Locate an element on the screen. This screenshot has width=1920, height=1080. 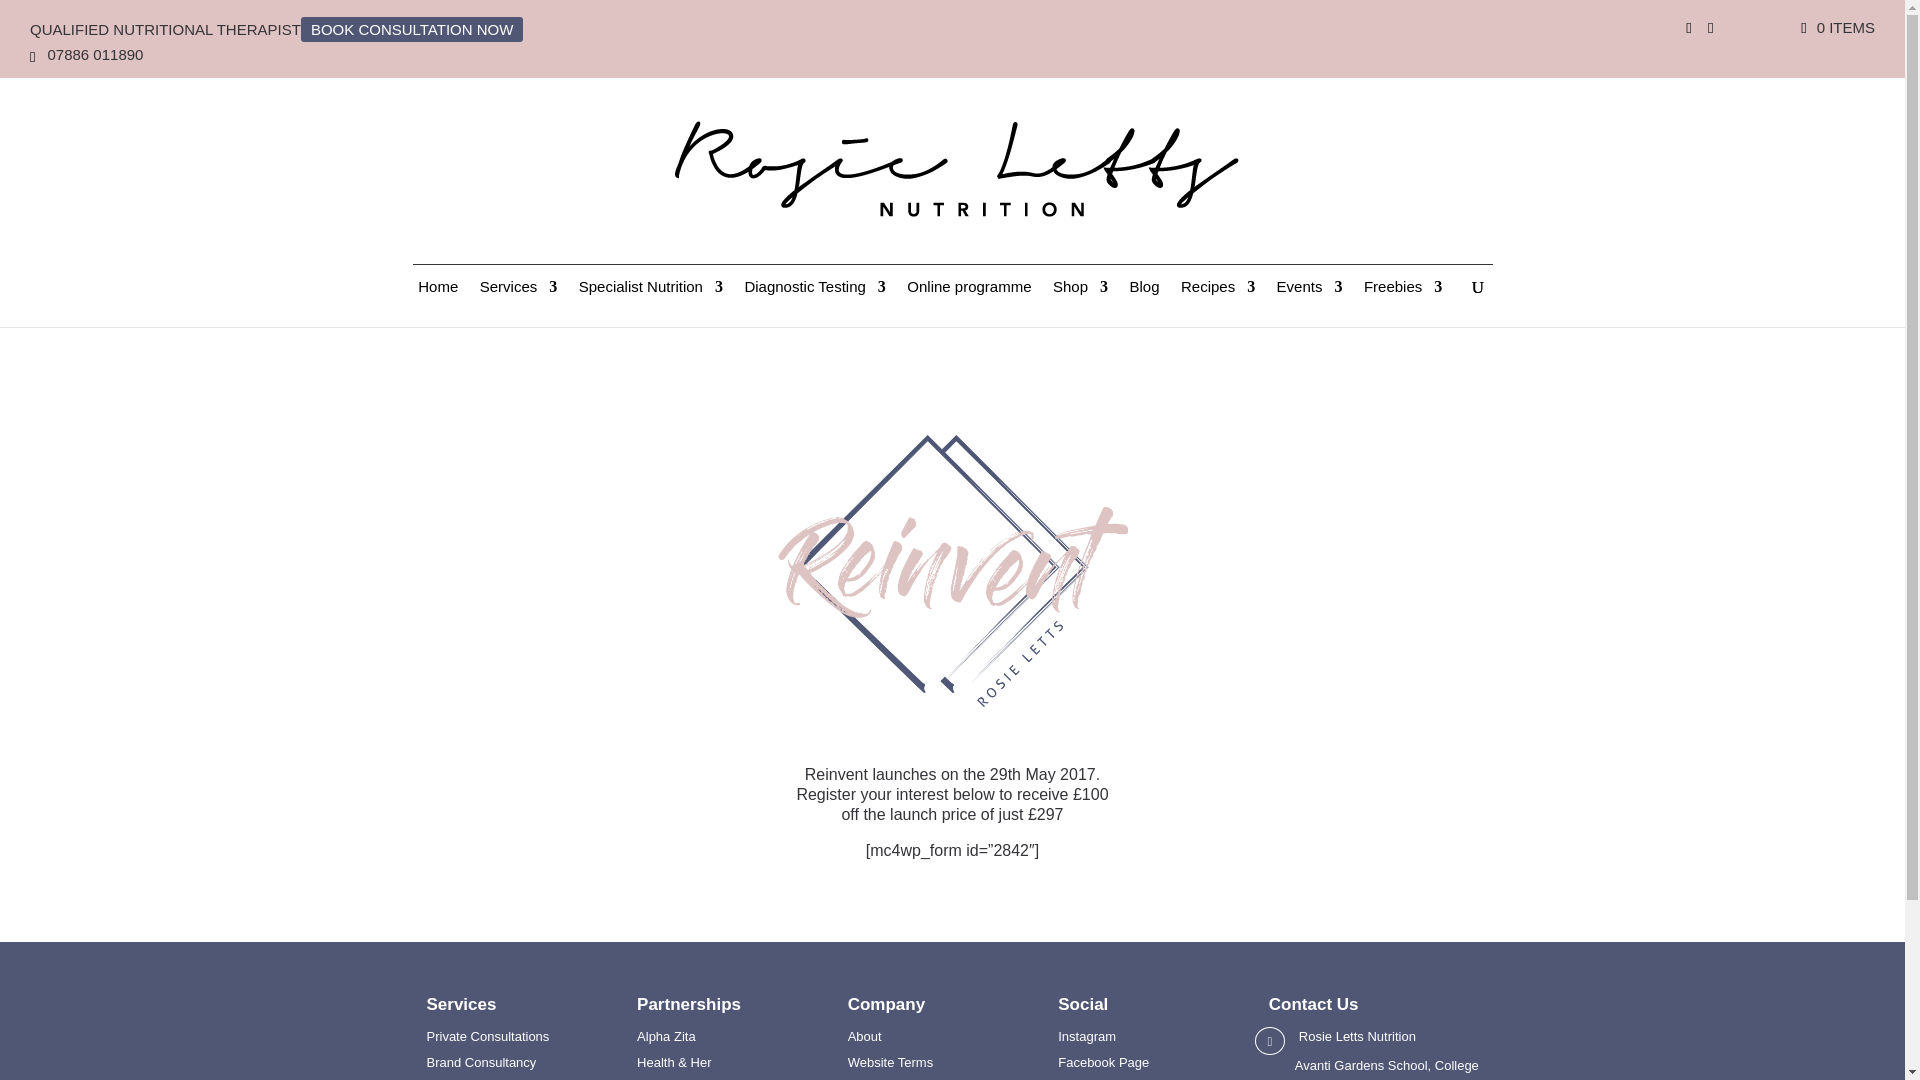
07886 011890 is located at coordinates (94, 54).